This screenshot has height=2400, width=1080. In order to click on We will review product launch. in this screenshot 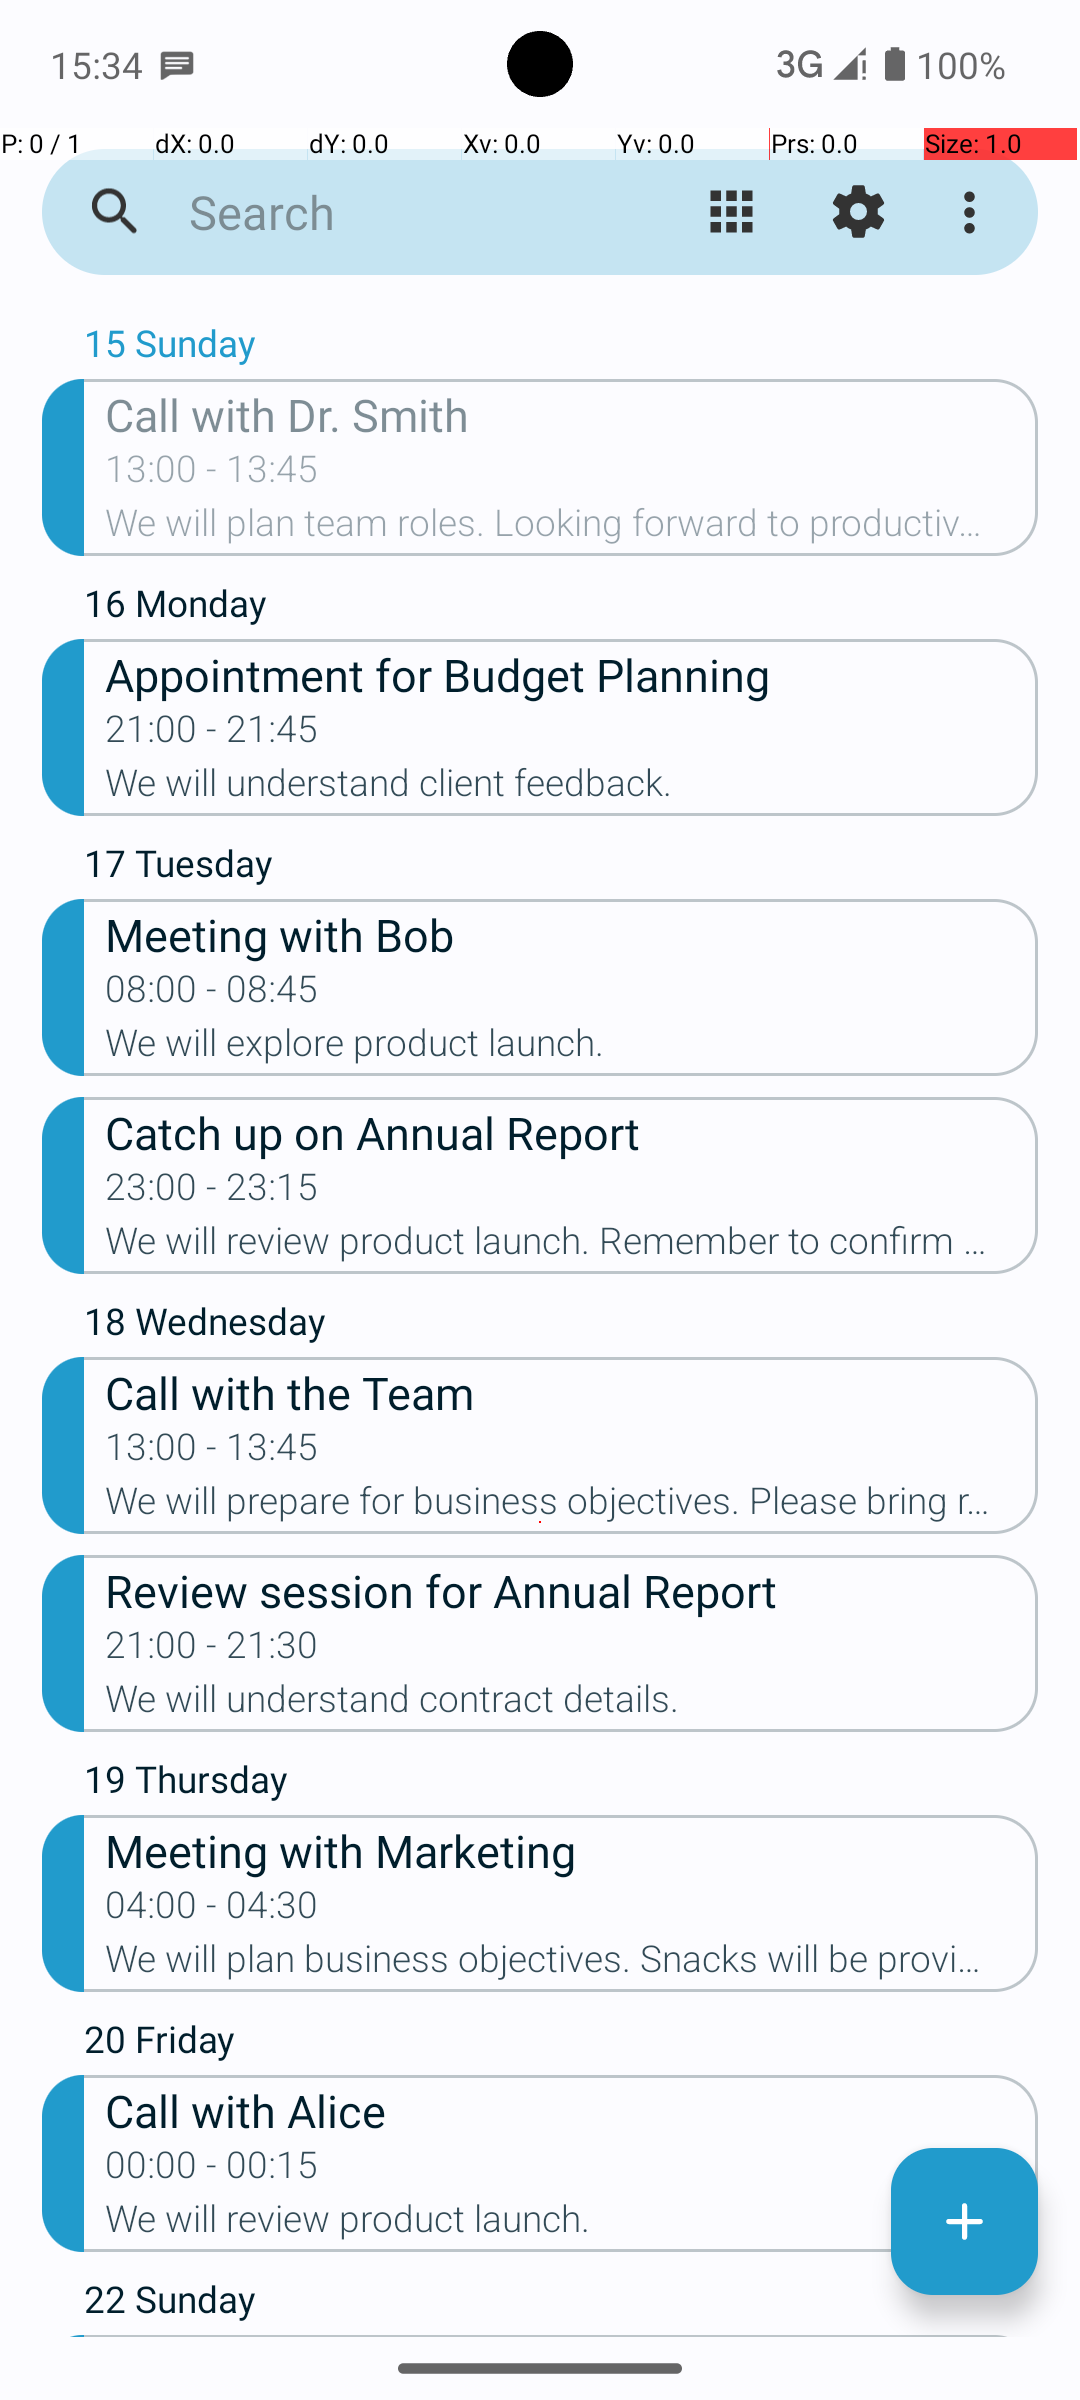, I will do `click(572, 2225)`.